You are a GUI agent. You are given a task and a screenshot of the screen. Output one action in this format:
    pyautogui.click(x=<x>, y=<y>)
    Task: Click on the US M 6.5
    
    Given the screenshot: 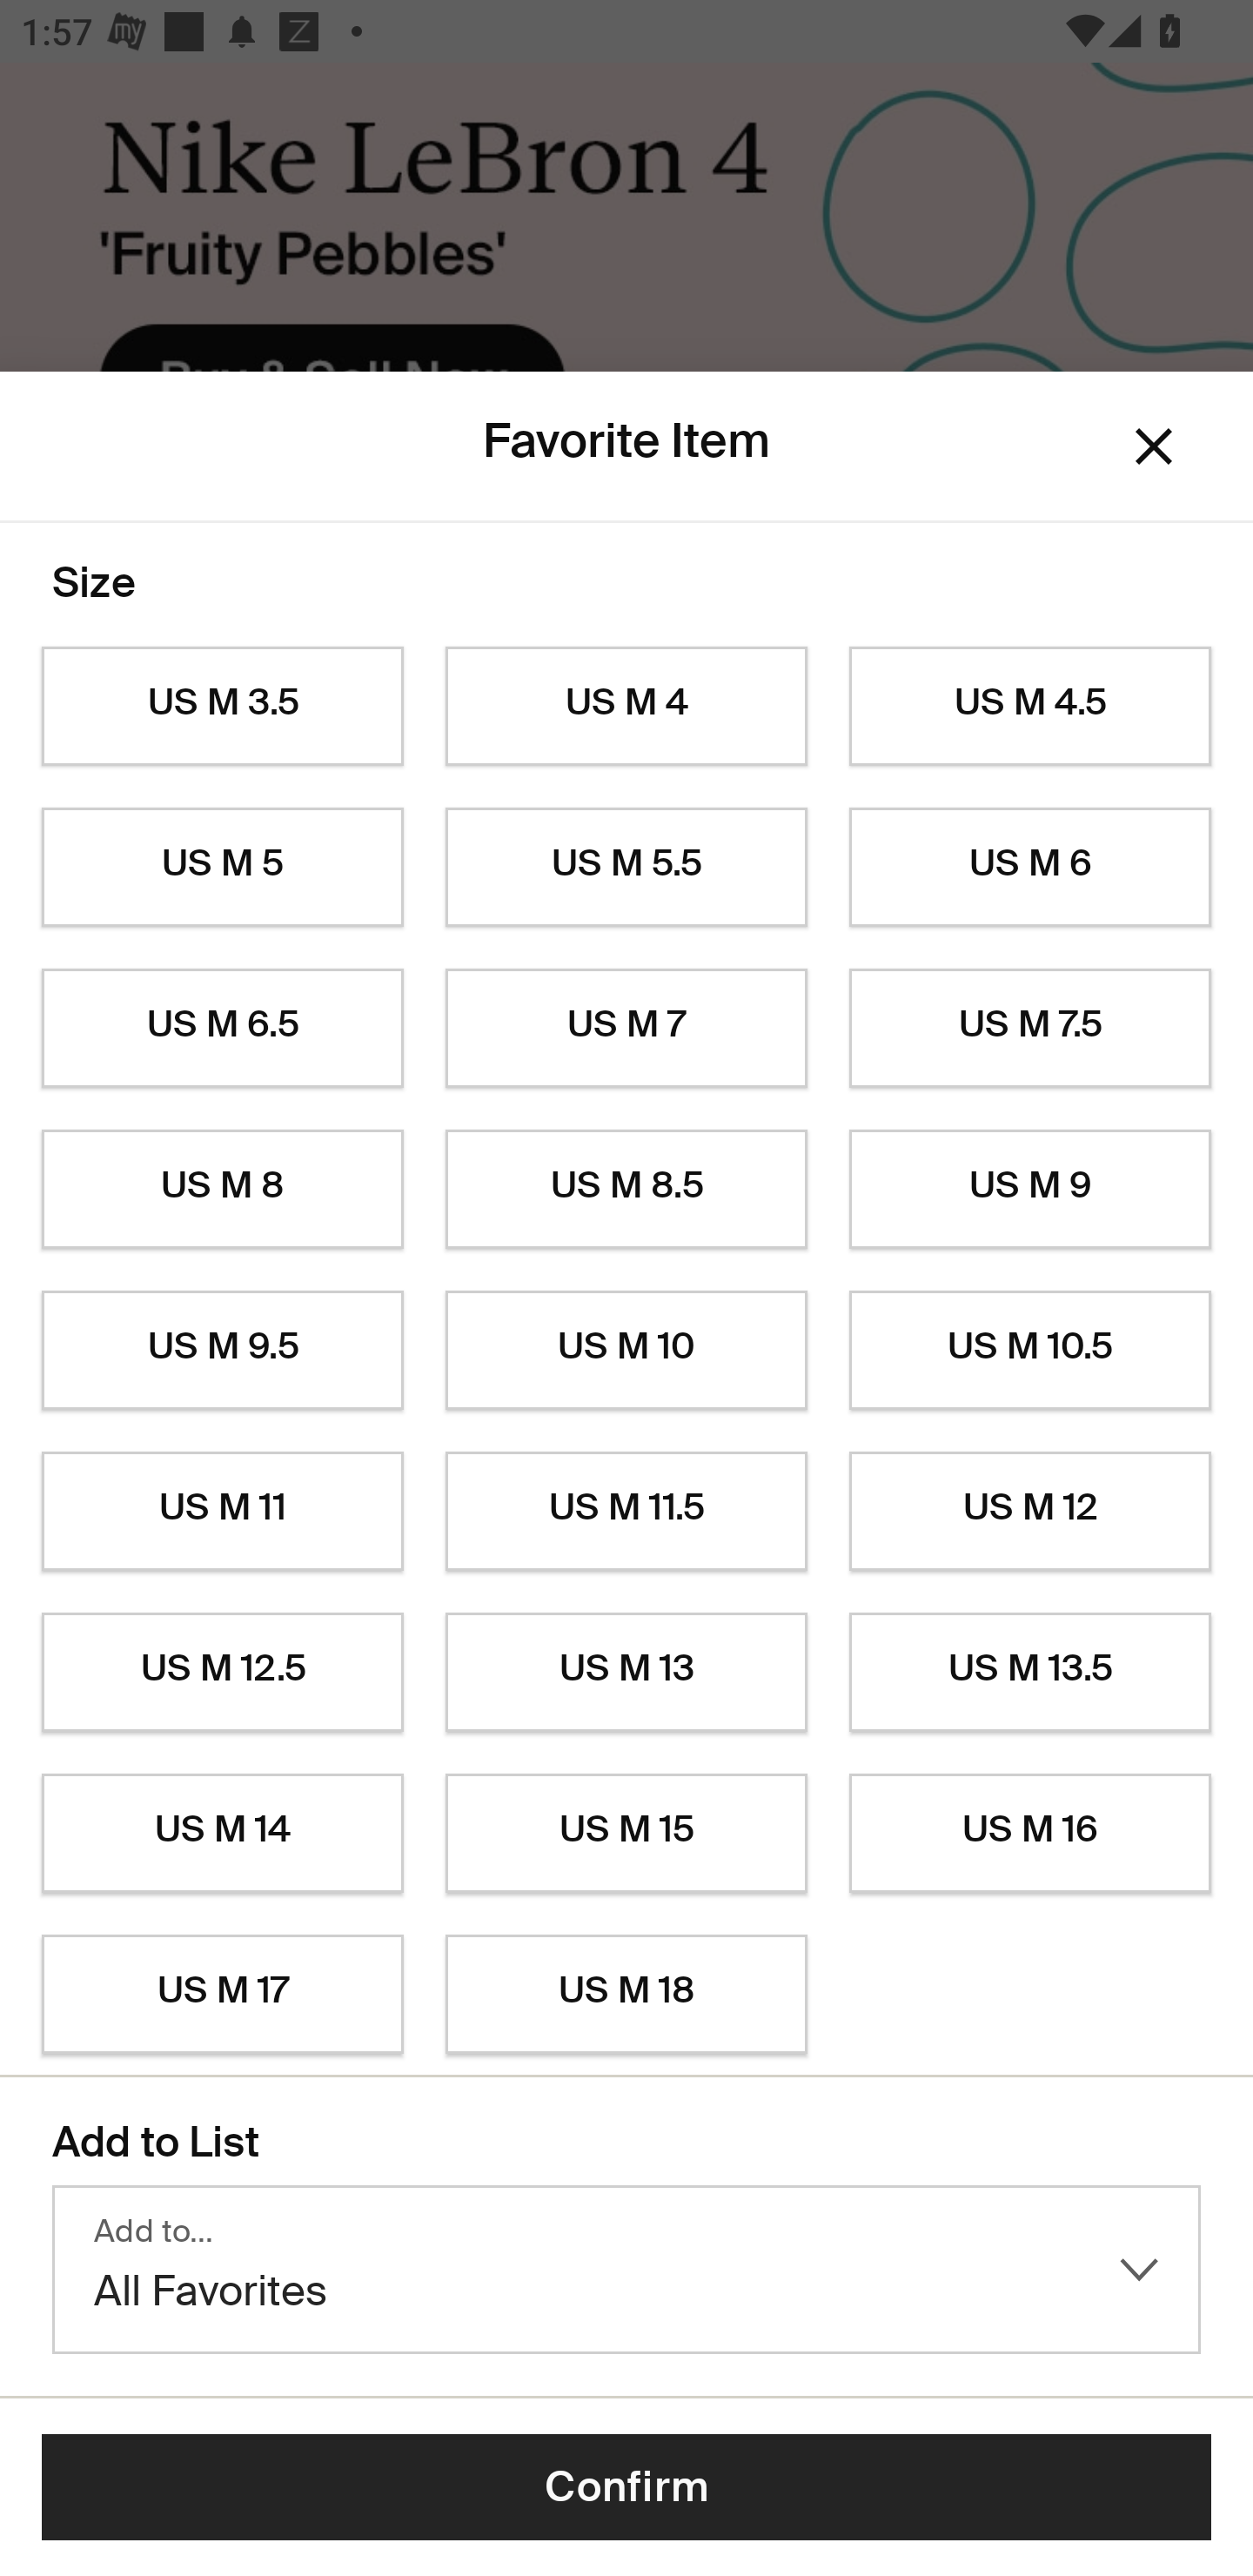 What is the action you would take?
    pyautogui.click(x=222, y=1029)
    